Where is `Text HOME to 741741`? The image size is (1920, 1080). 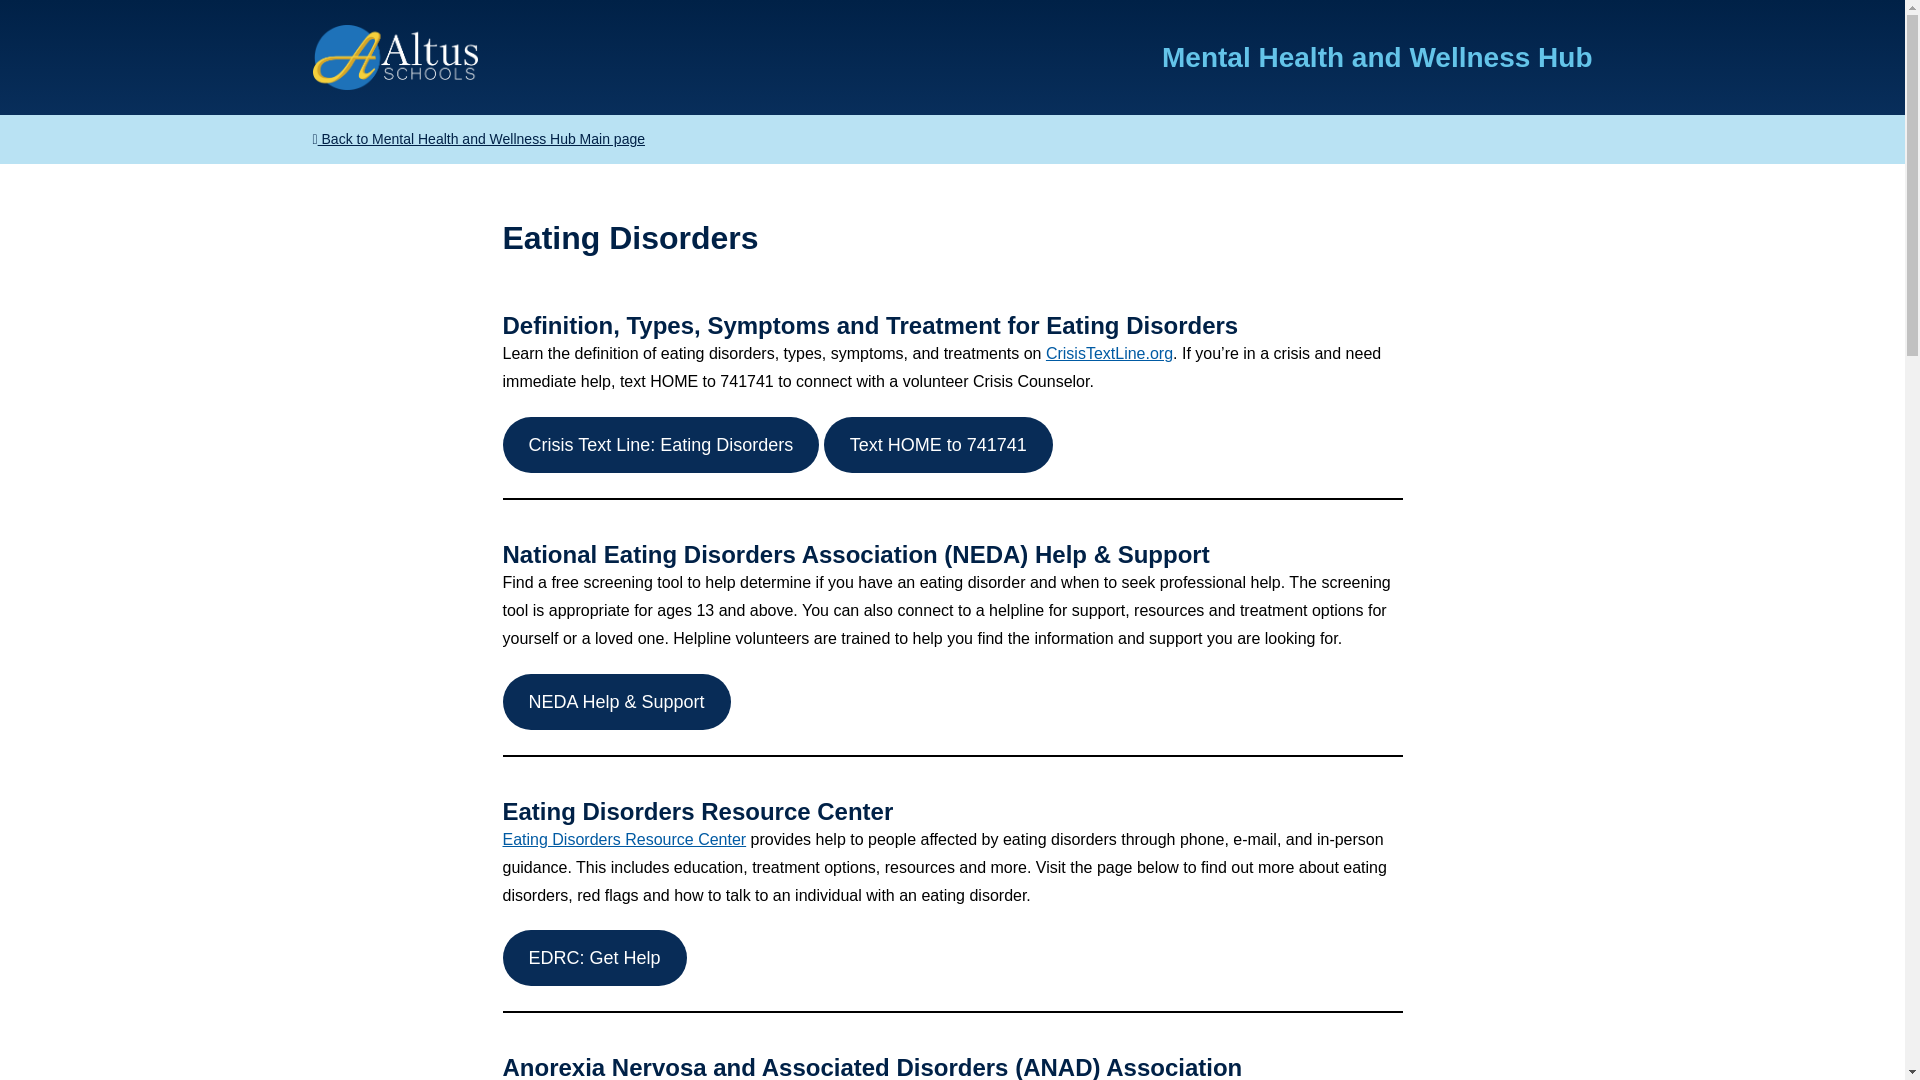
Text HOME to 741741 is located at coordinates (938, 444).